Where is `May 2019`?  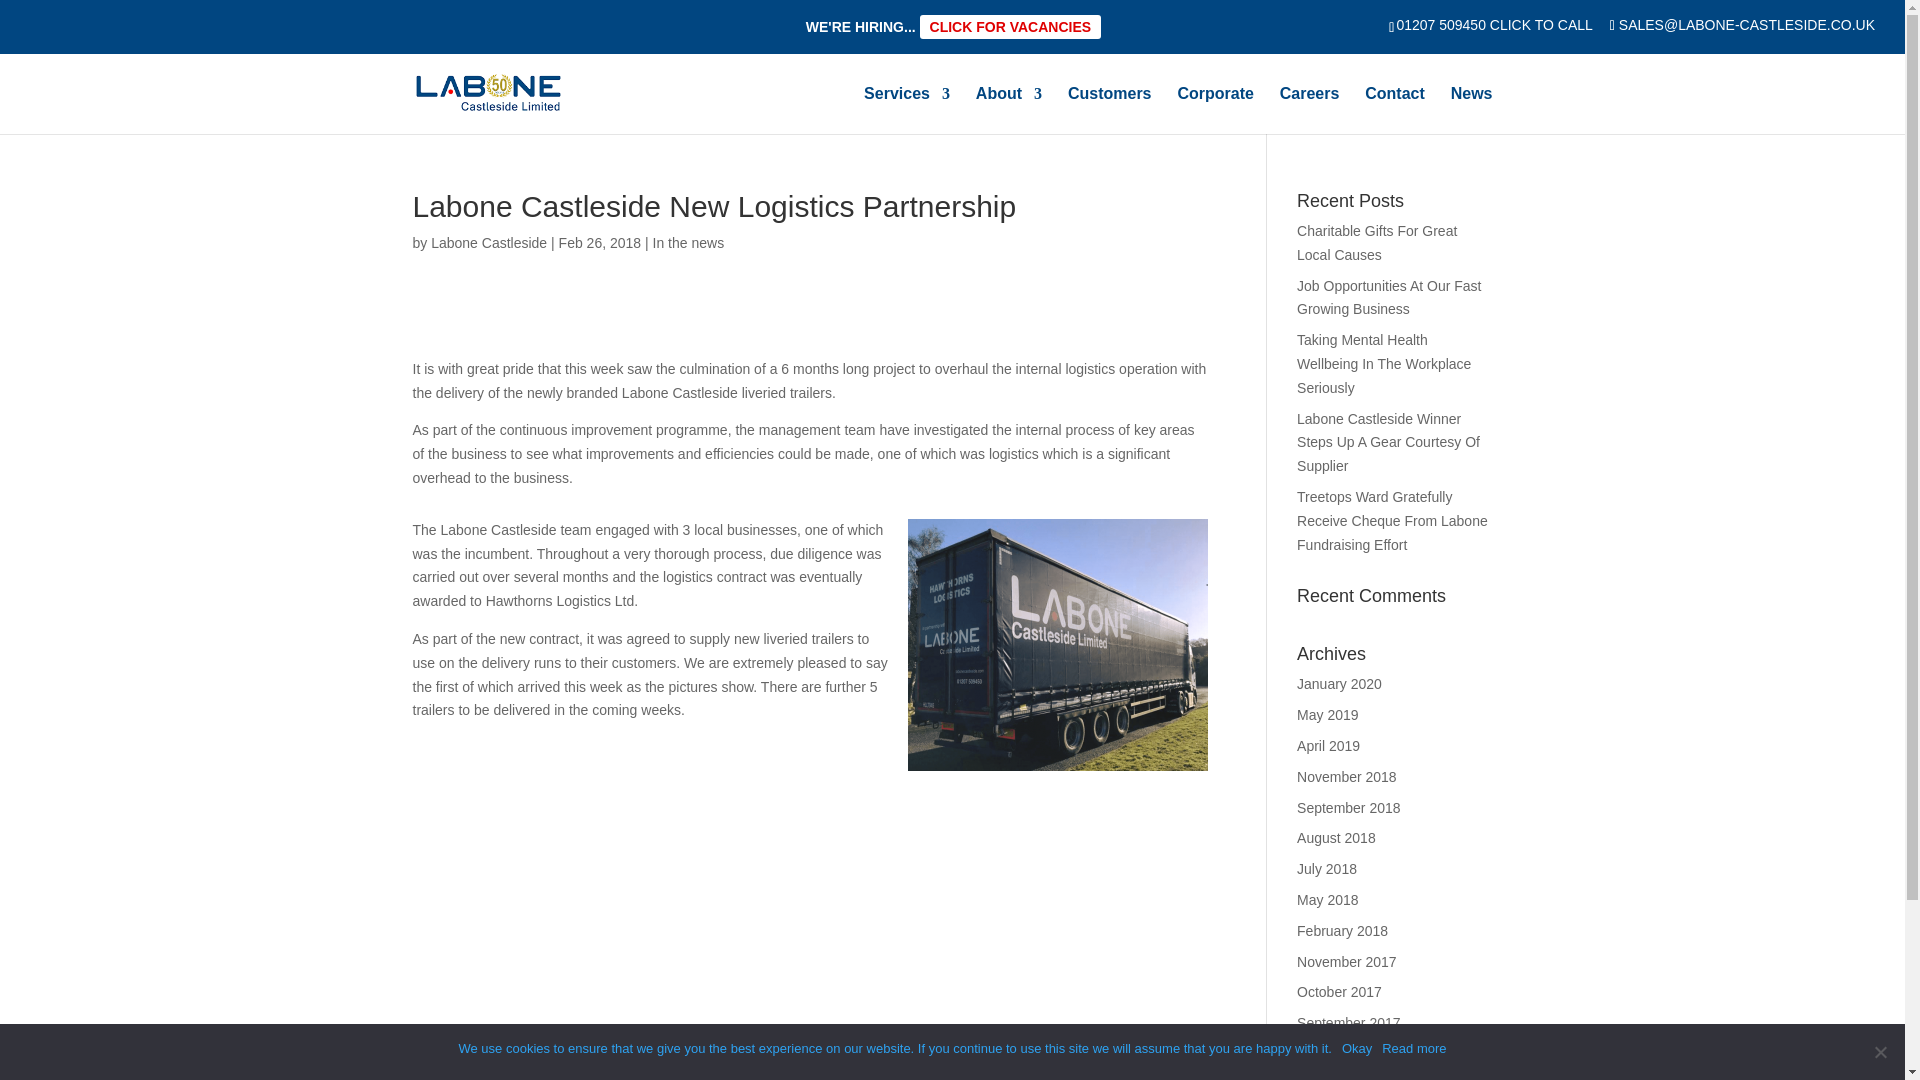 May 2019 is located at coordinates (1327, 714).